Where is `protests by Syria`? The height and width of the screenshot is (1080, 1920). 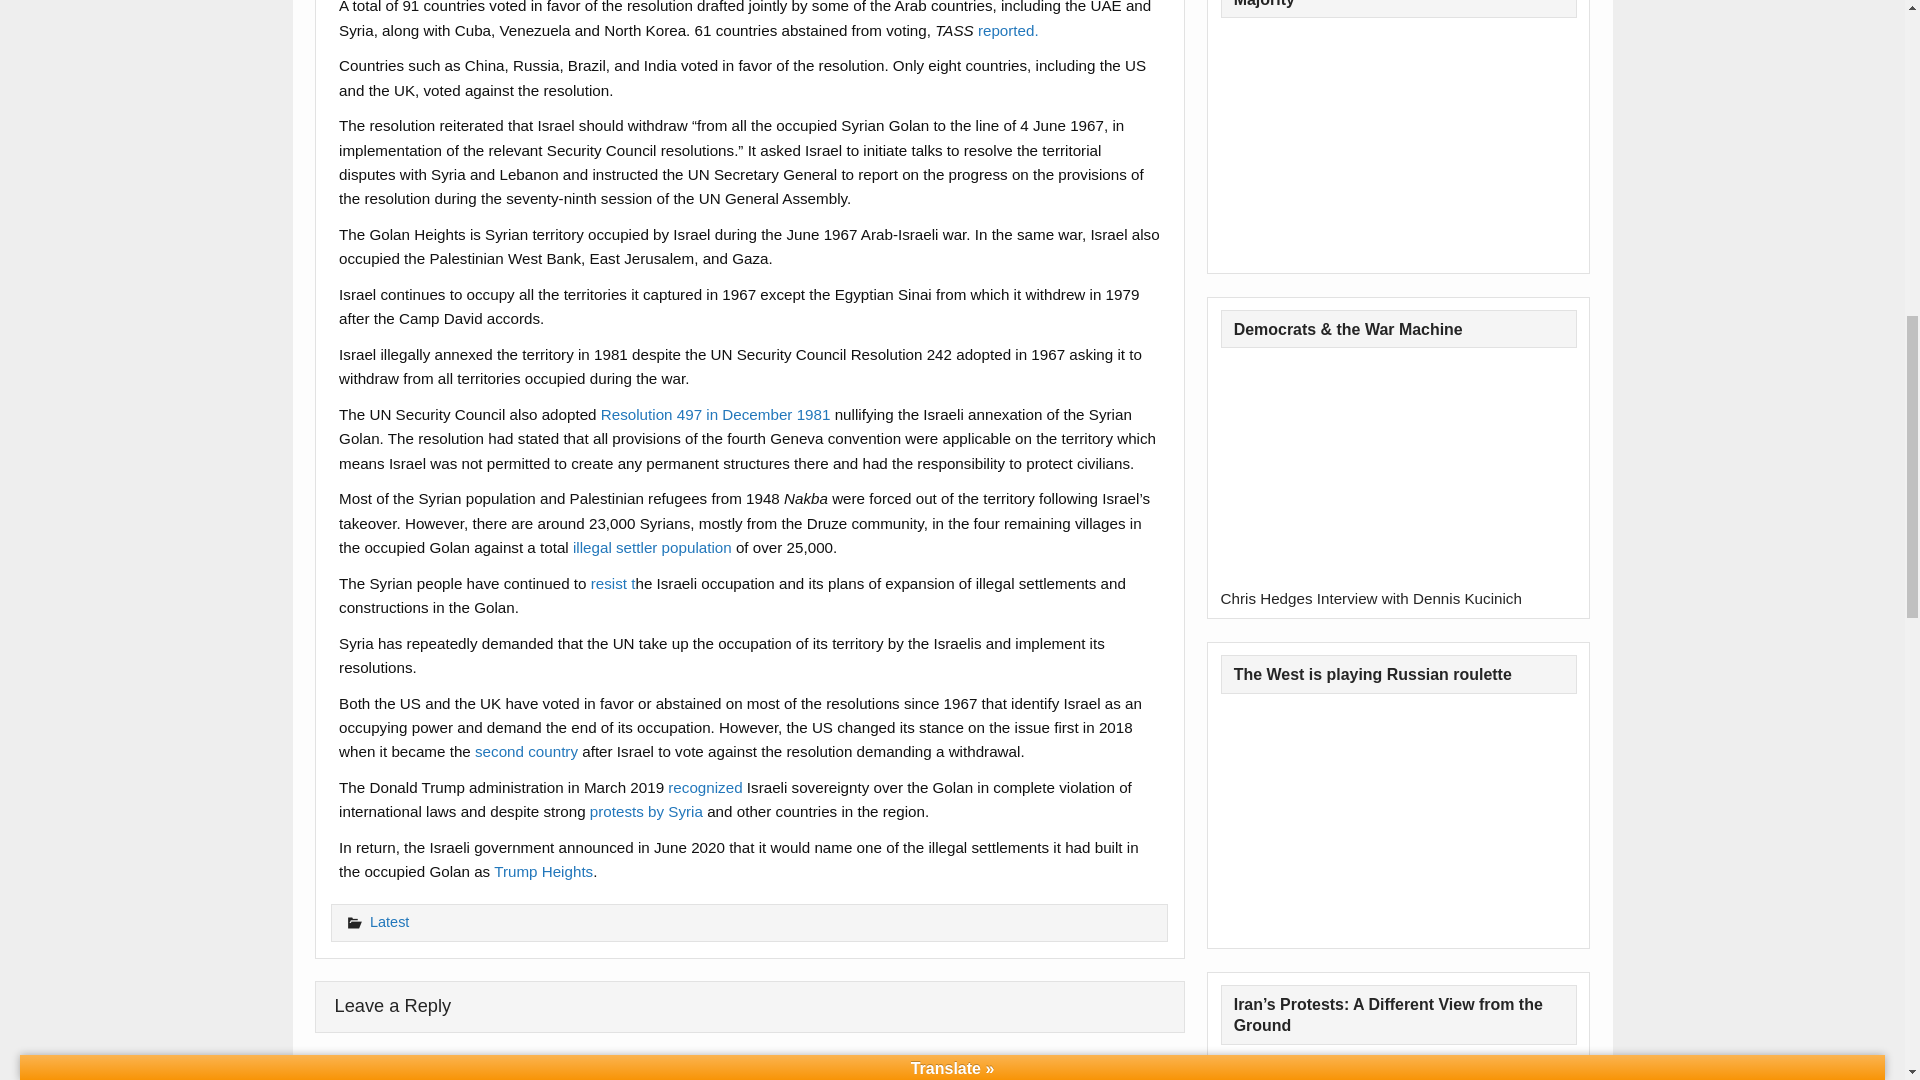
protests by Syria is located at coordinates (646, 811).